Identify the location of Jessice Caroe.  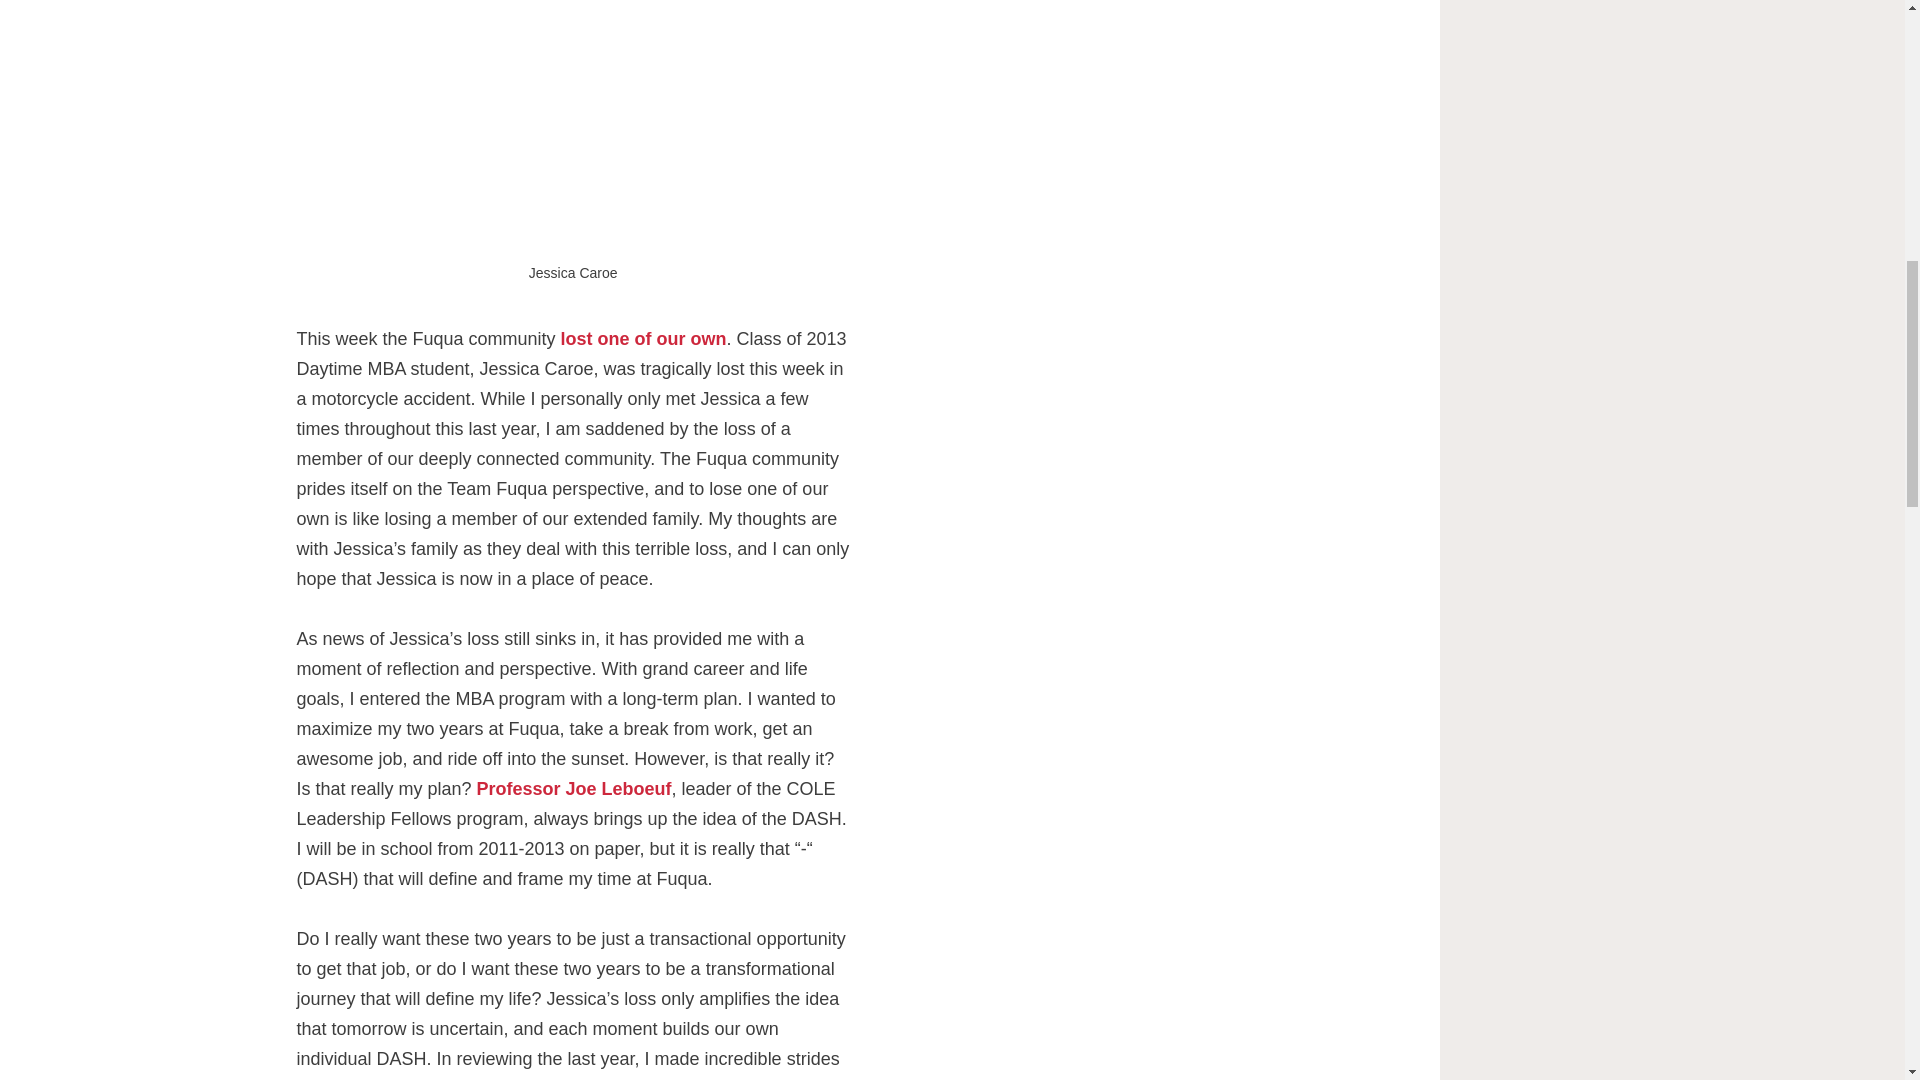
(644, 338).